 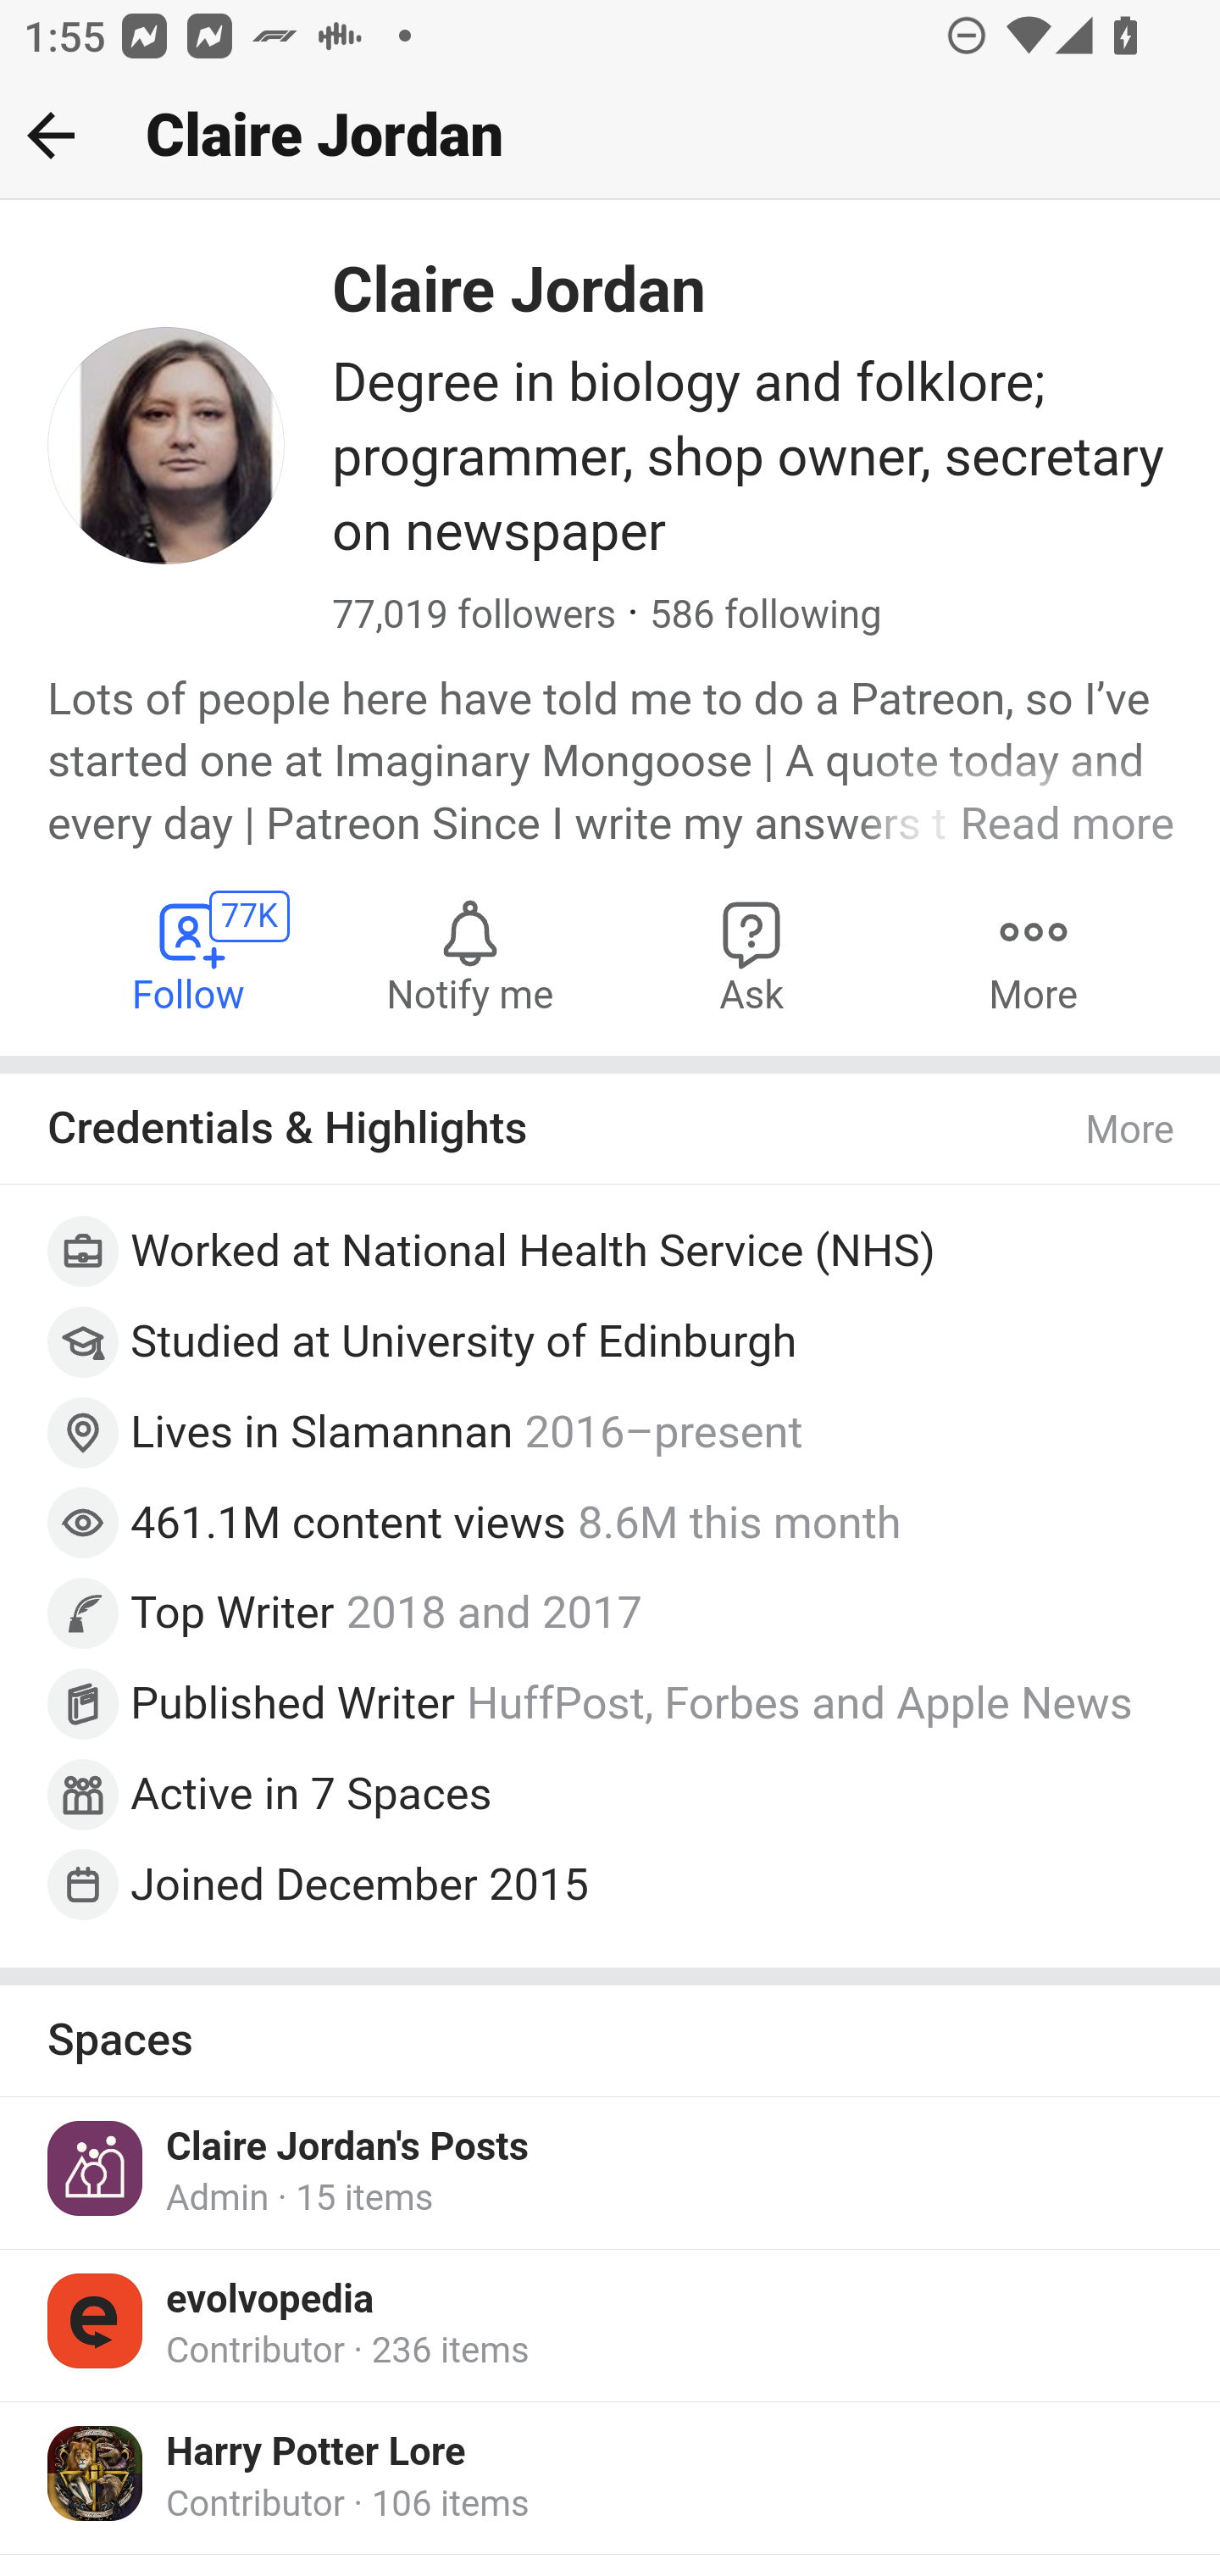 I want to click on More, so click(x=1033, y=954).